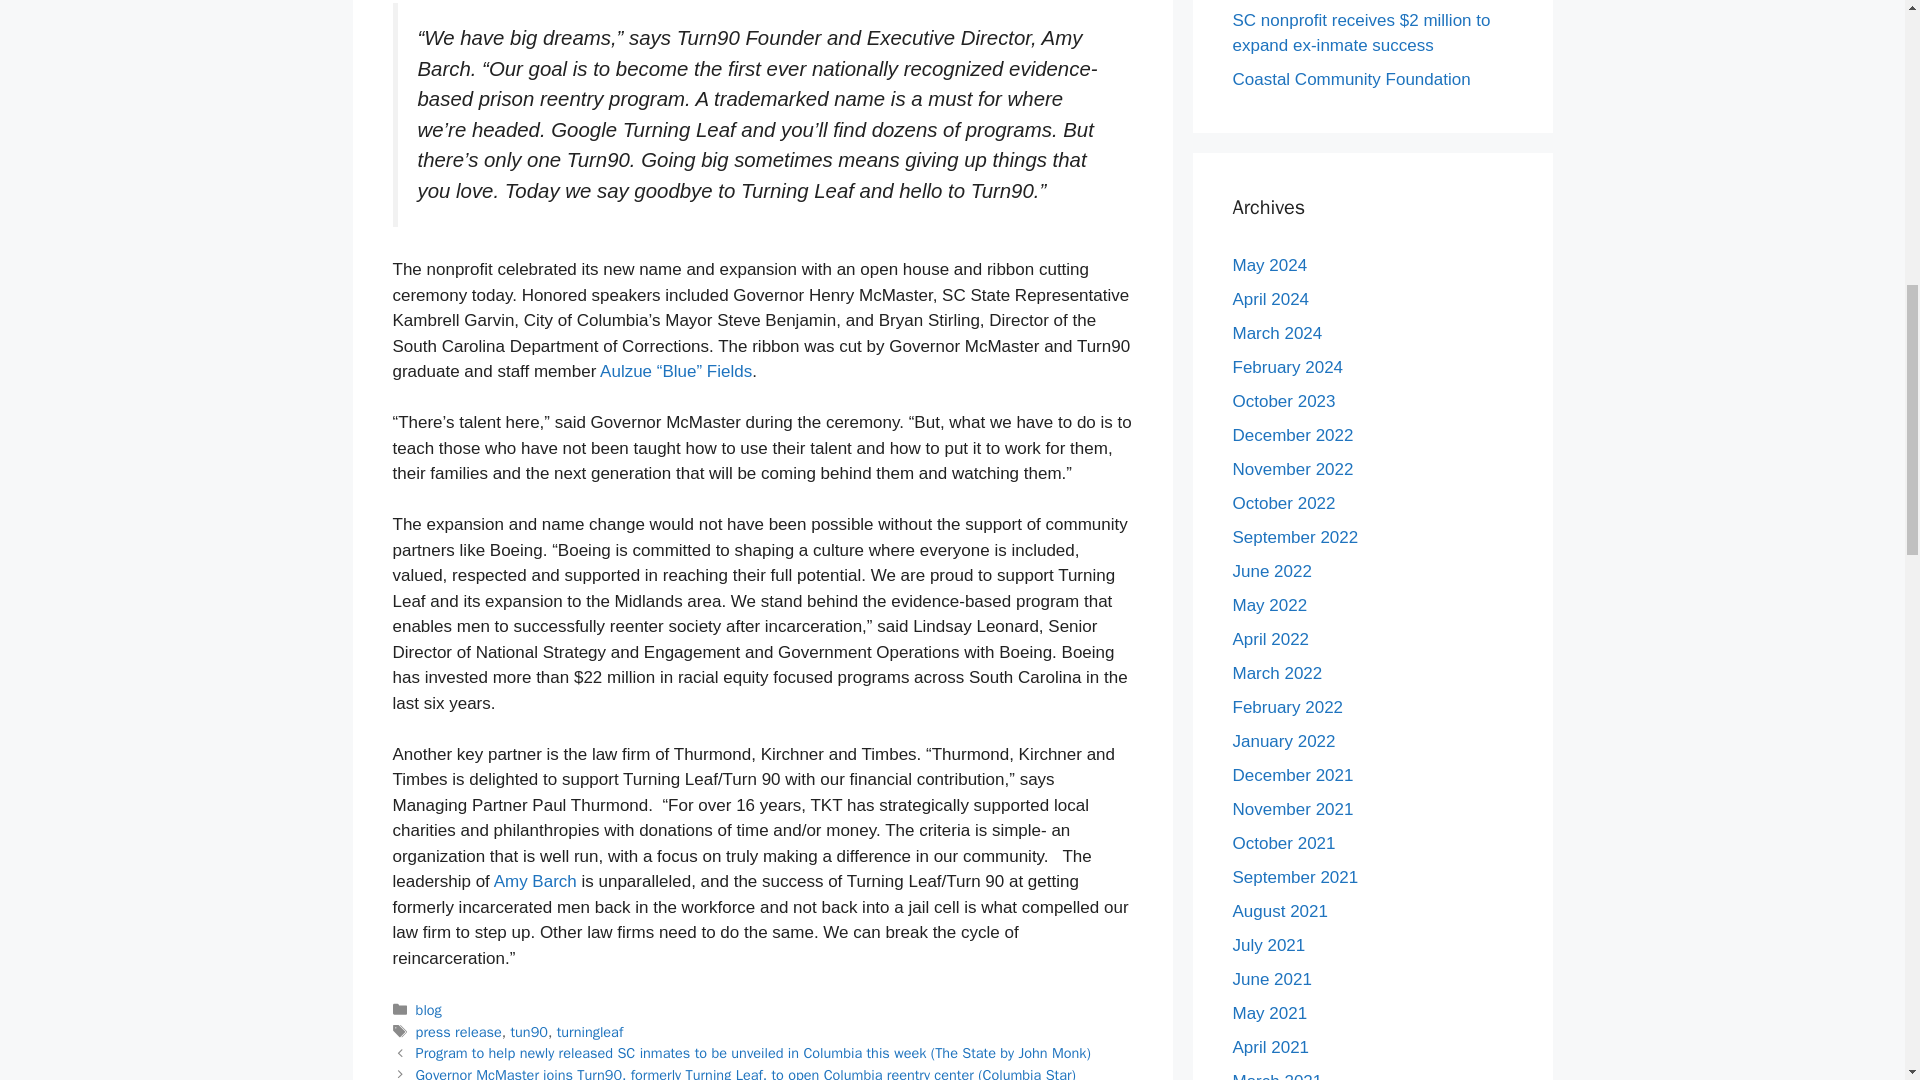 The height and width of the screenshot is (1080, 1920). Describe the element at coordinates (1292, 434) in the screenshot. I see `December 2022` at that location.